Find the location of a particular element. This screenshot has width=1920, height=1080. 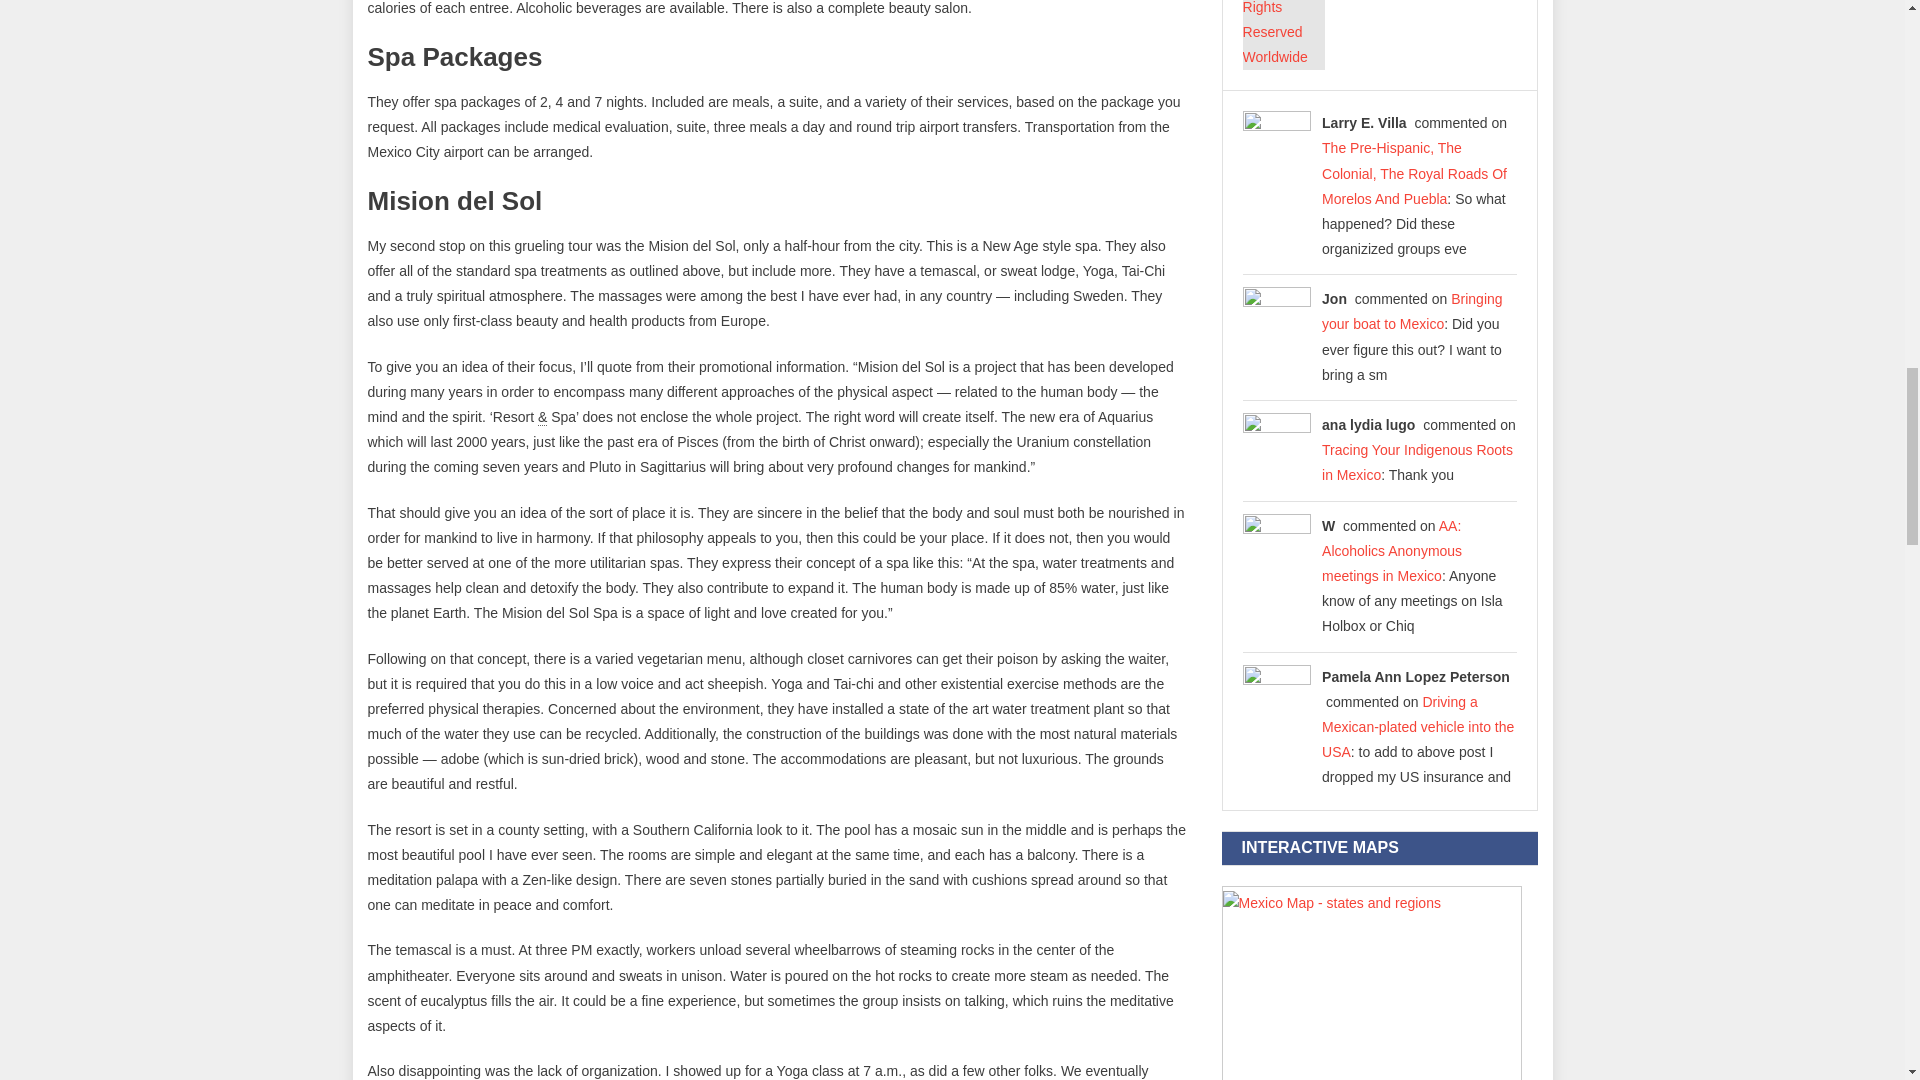

Driving a Mexican-plated vehicle into the USA is located at coordinates (1418, 727).